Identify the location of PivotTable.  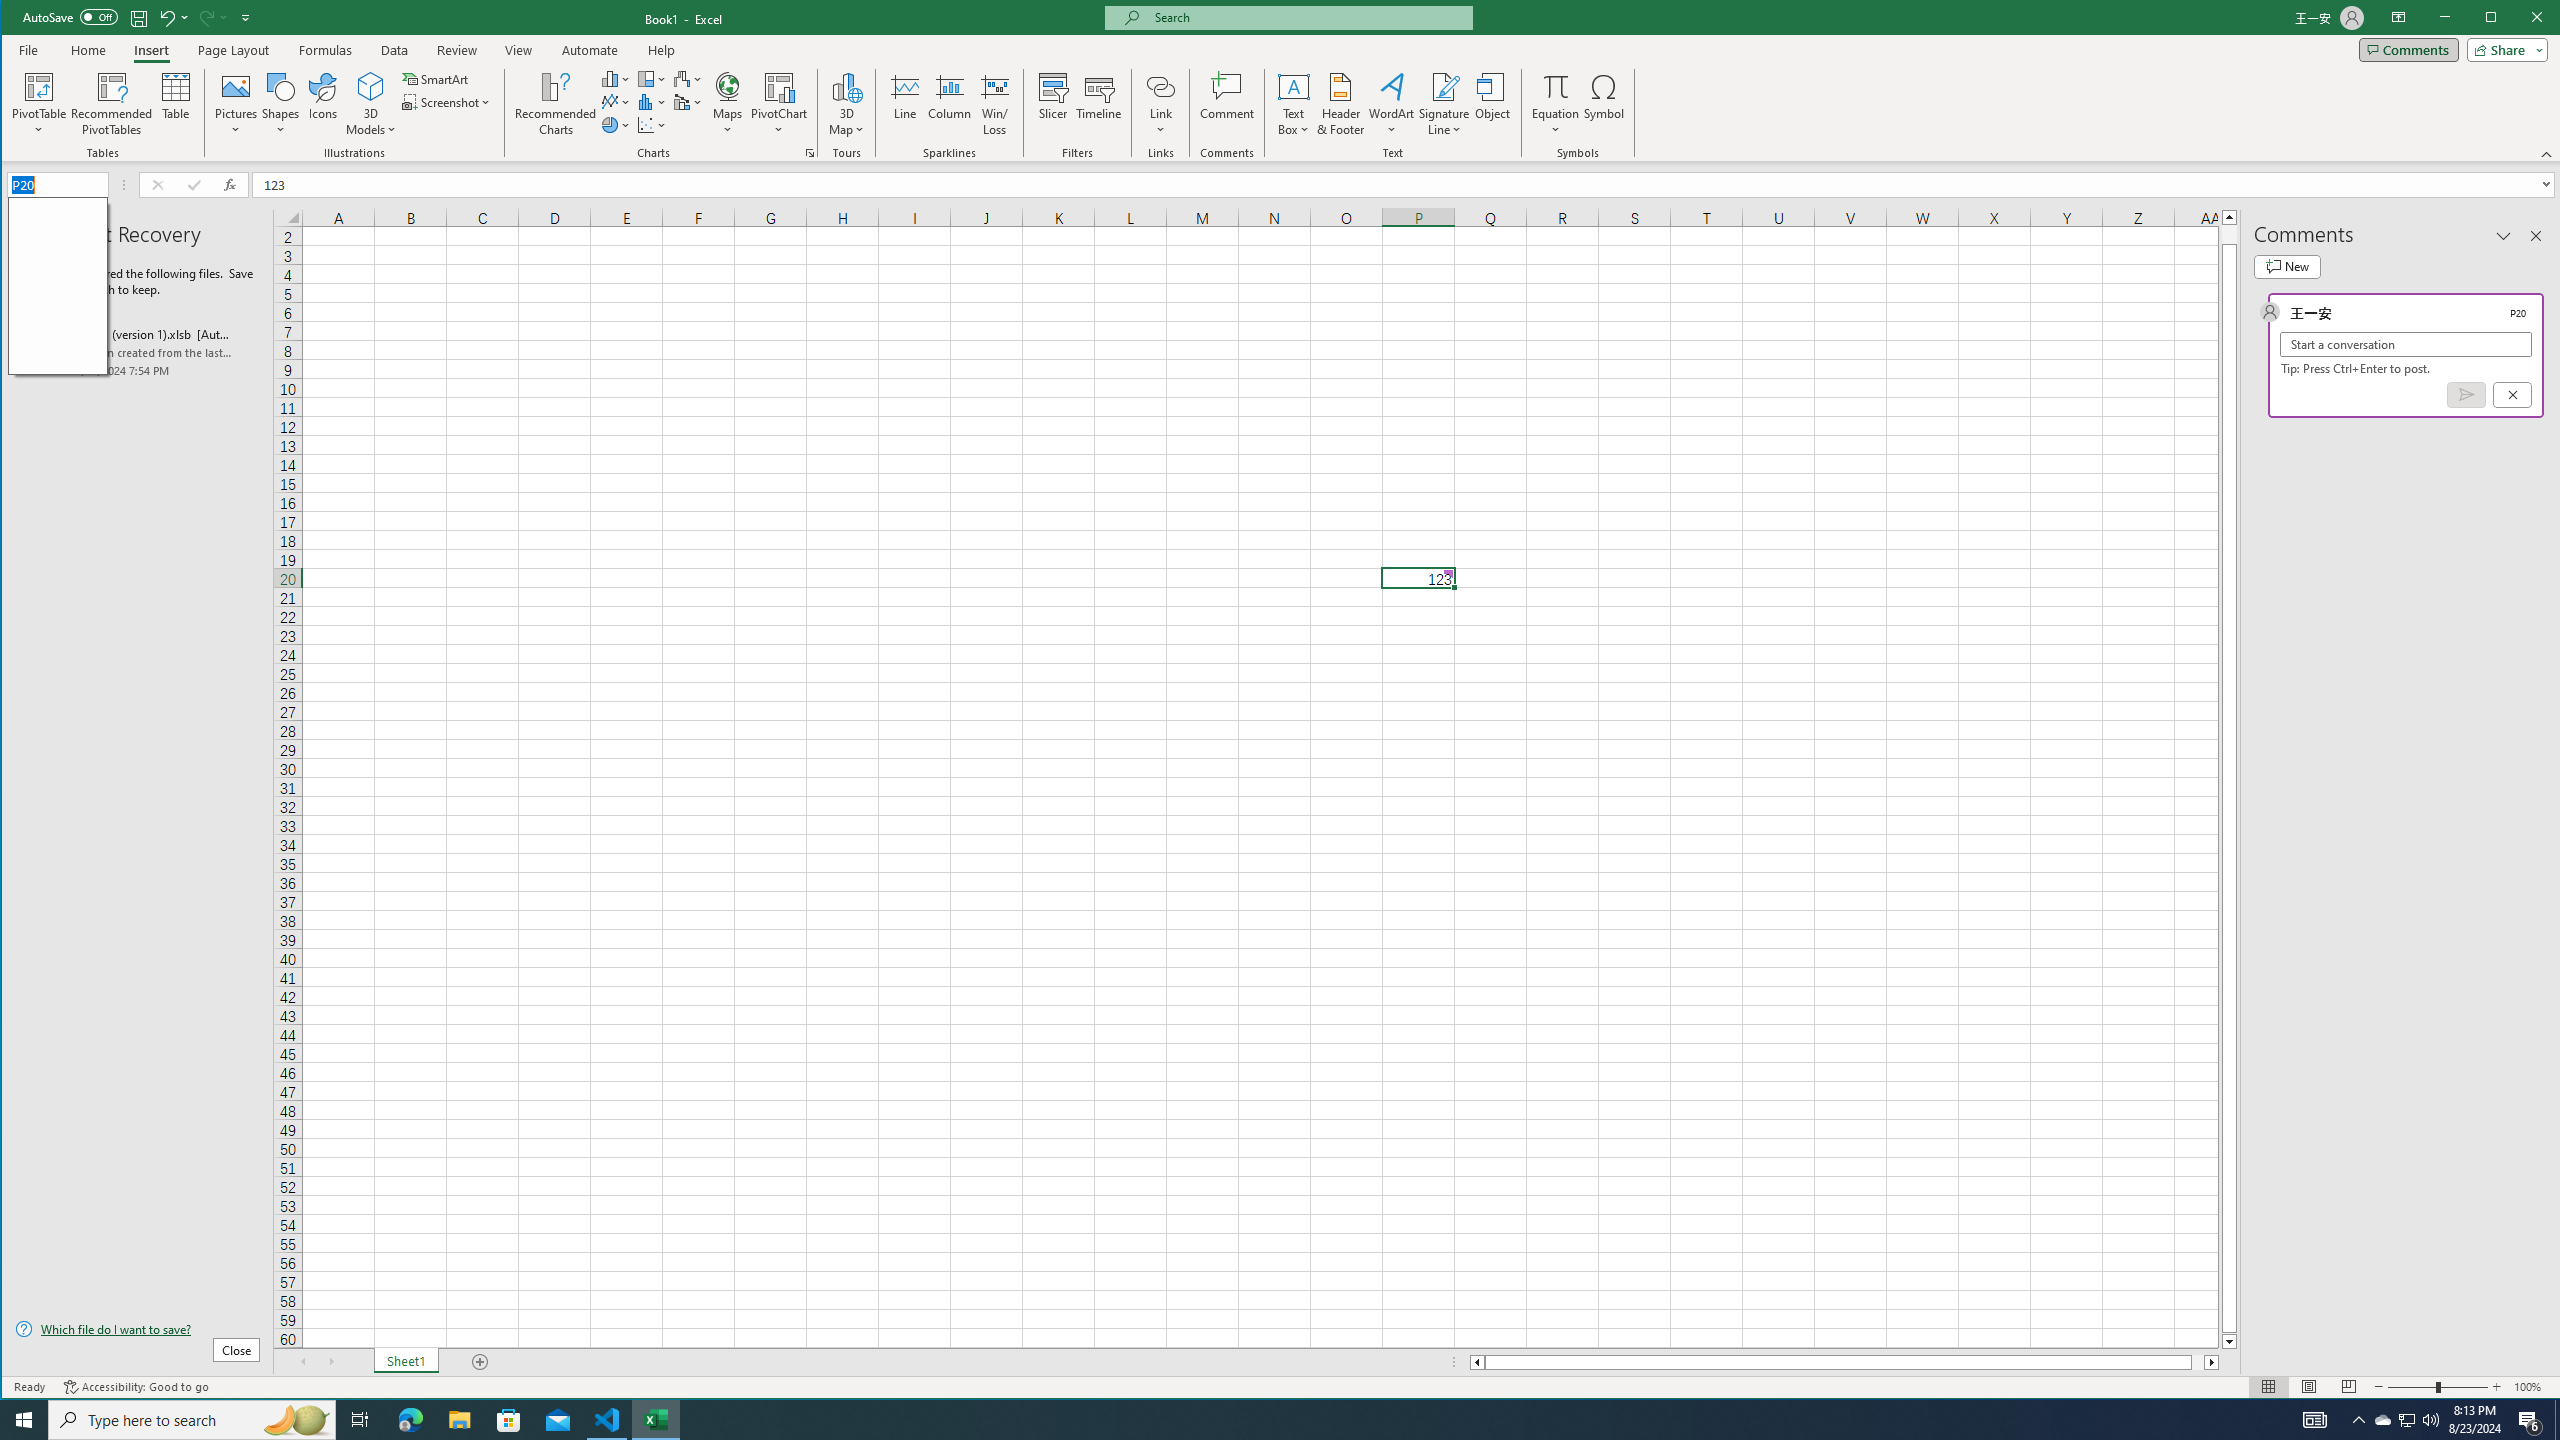
(616, 78).